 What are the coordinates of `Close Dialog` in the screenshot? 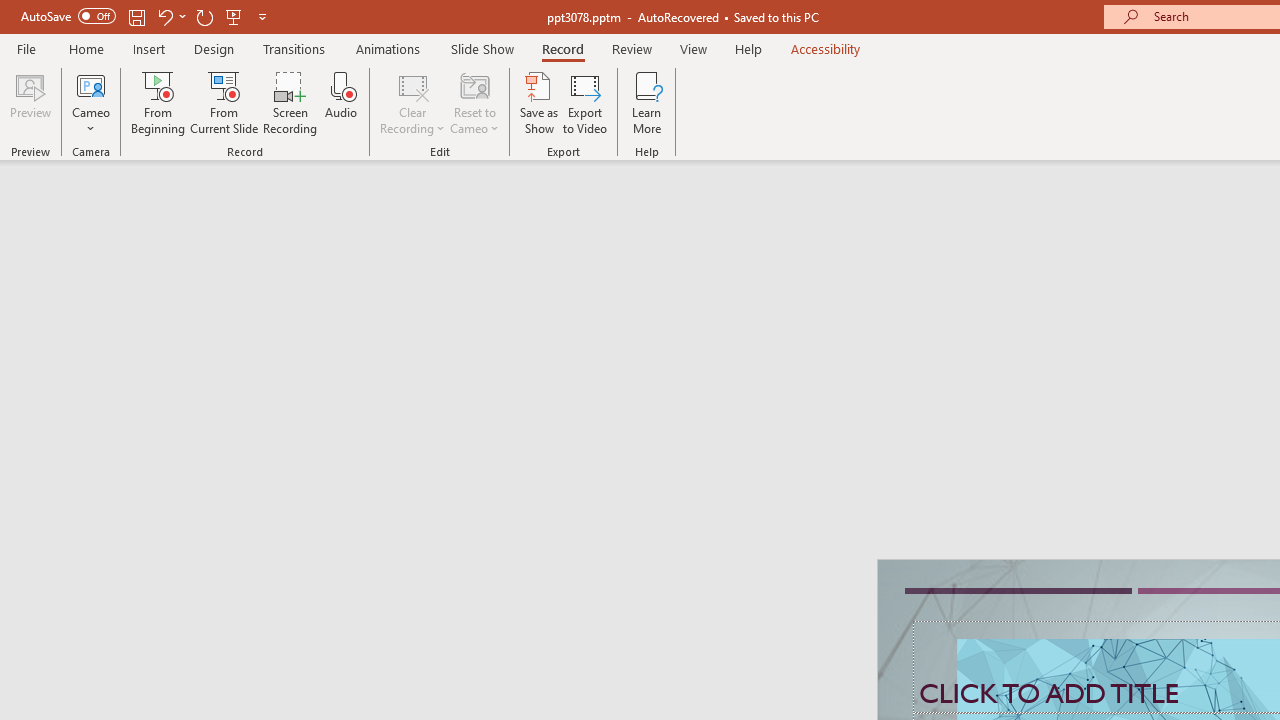 It's located at (960, 681).